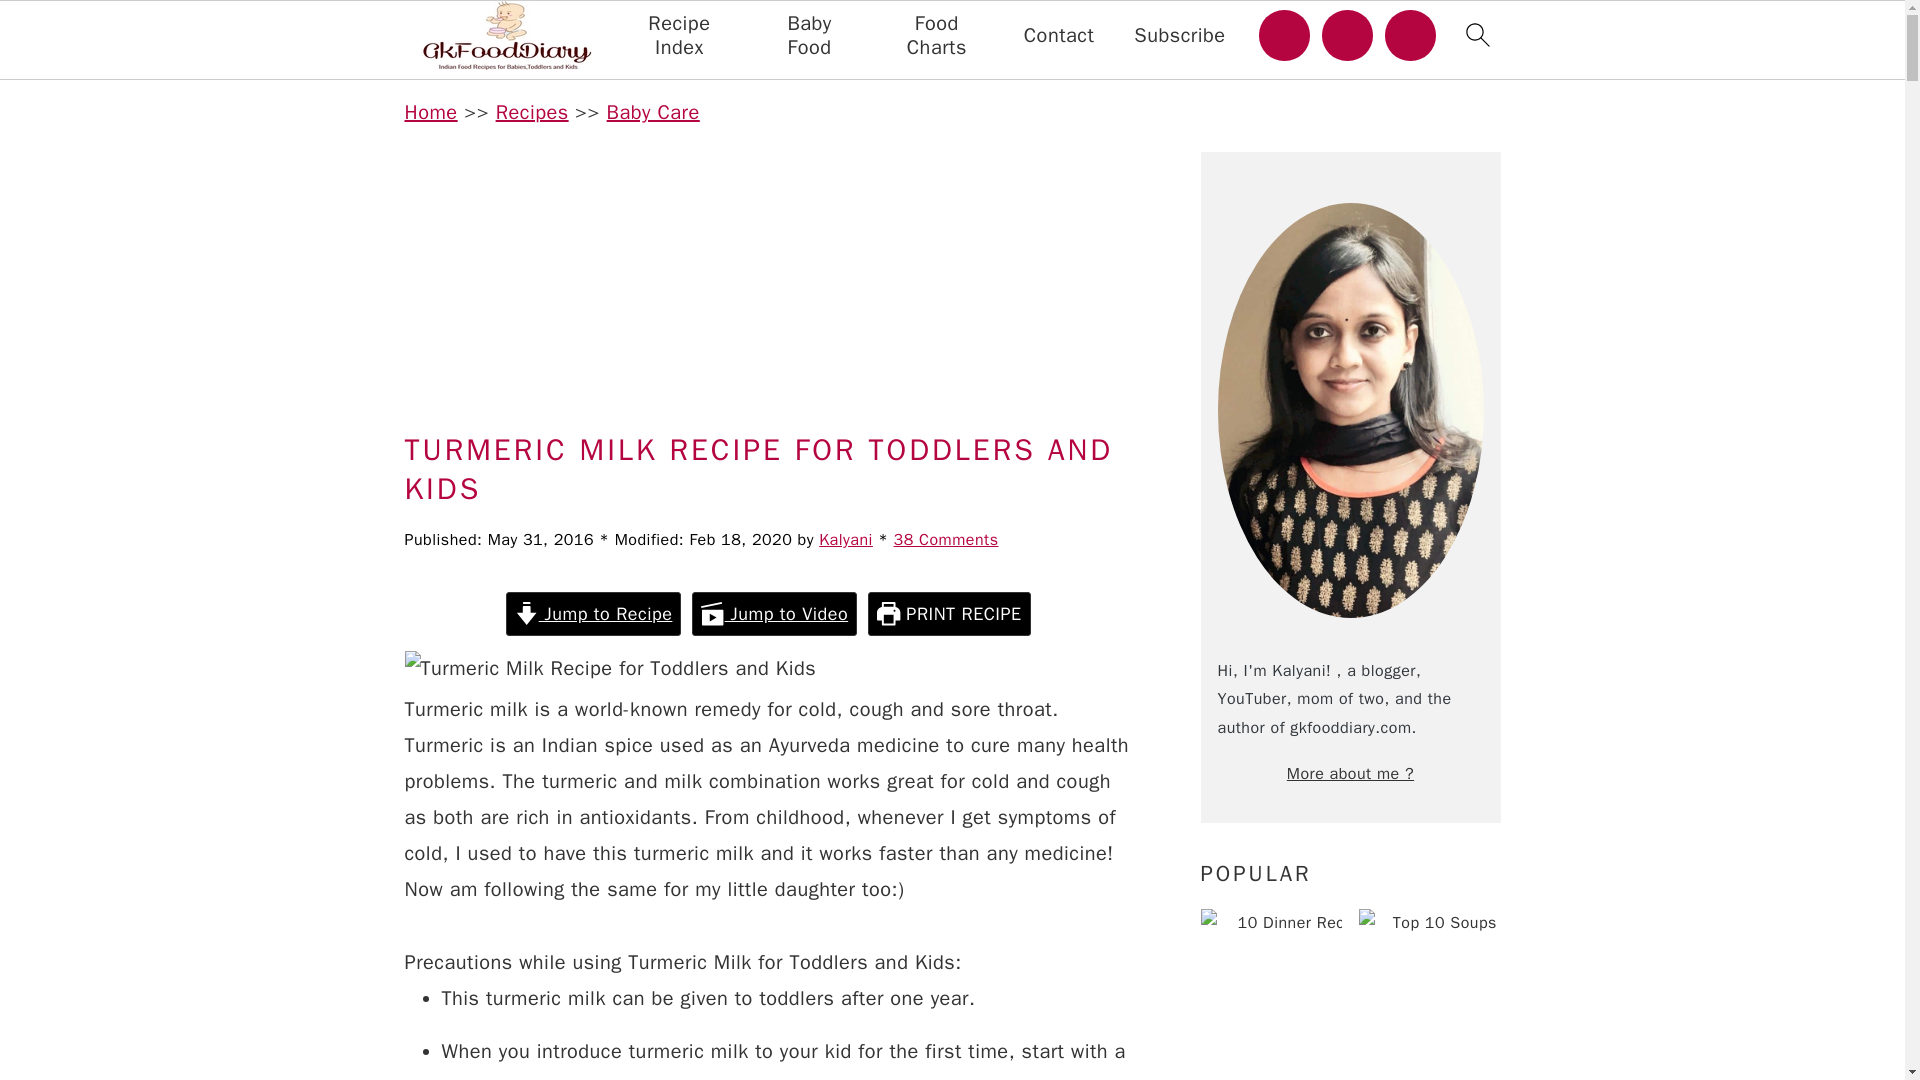 This screenshot has height=1080, width=1920. Describe the element at coordinates (1179, 35) in the screenshot. I see `Subscribe` at that location.